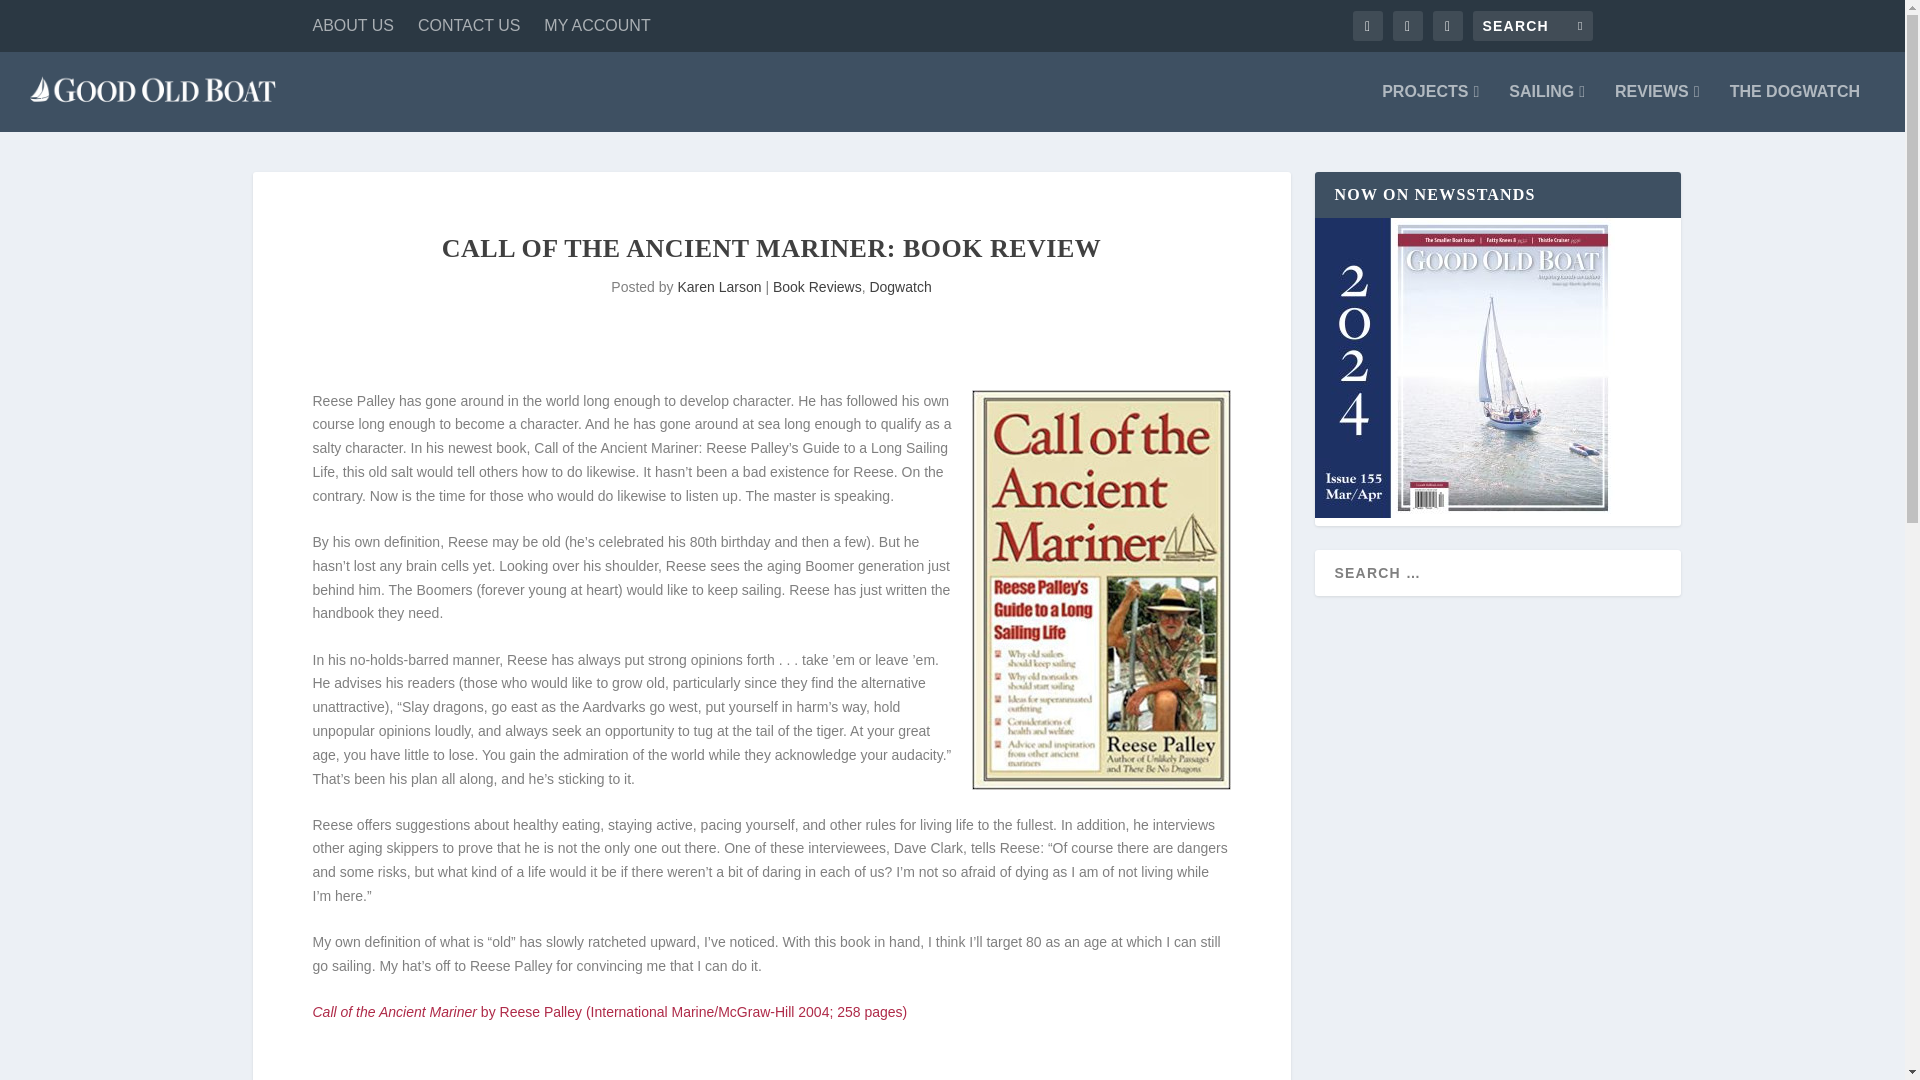 The width and height of the screenshot is (1920, 1080). Describe the element at coordinates (1532, 26) in the screenshot. I see `Search for:` at that location.